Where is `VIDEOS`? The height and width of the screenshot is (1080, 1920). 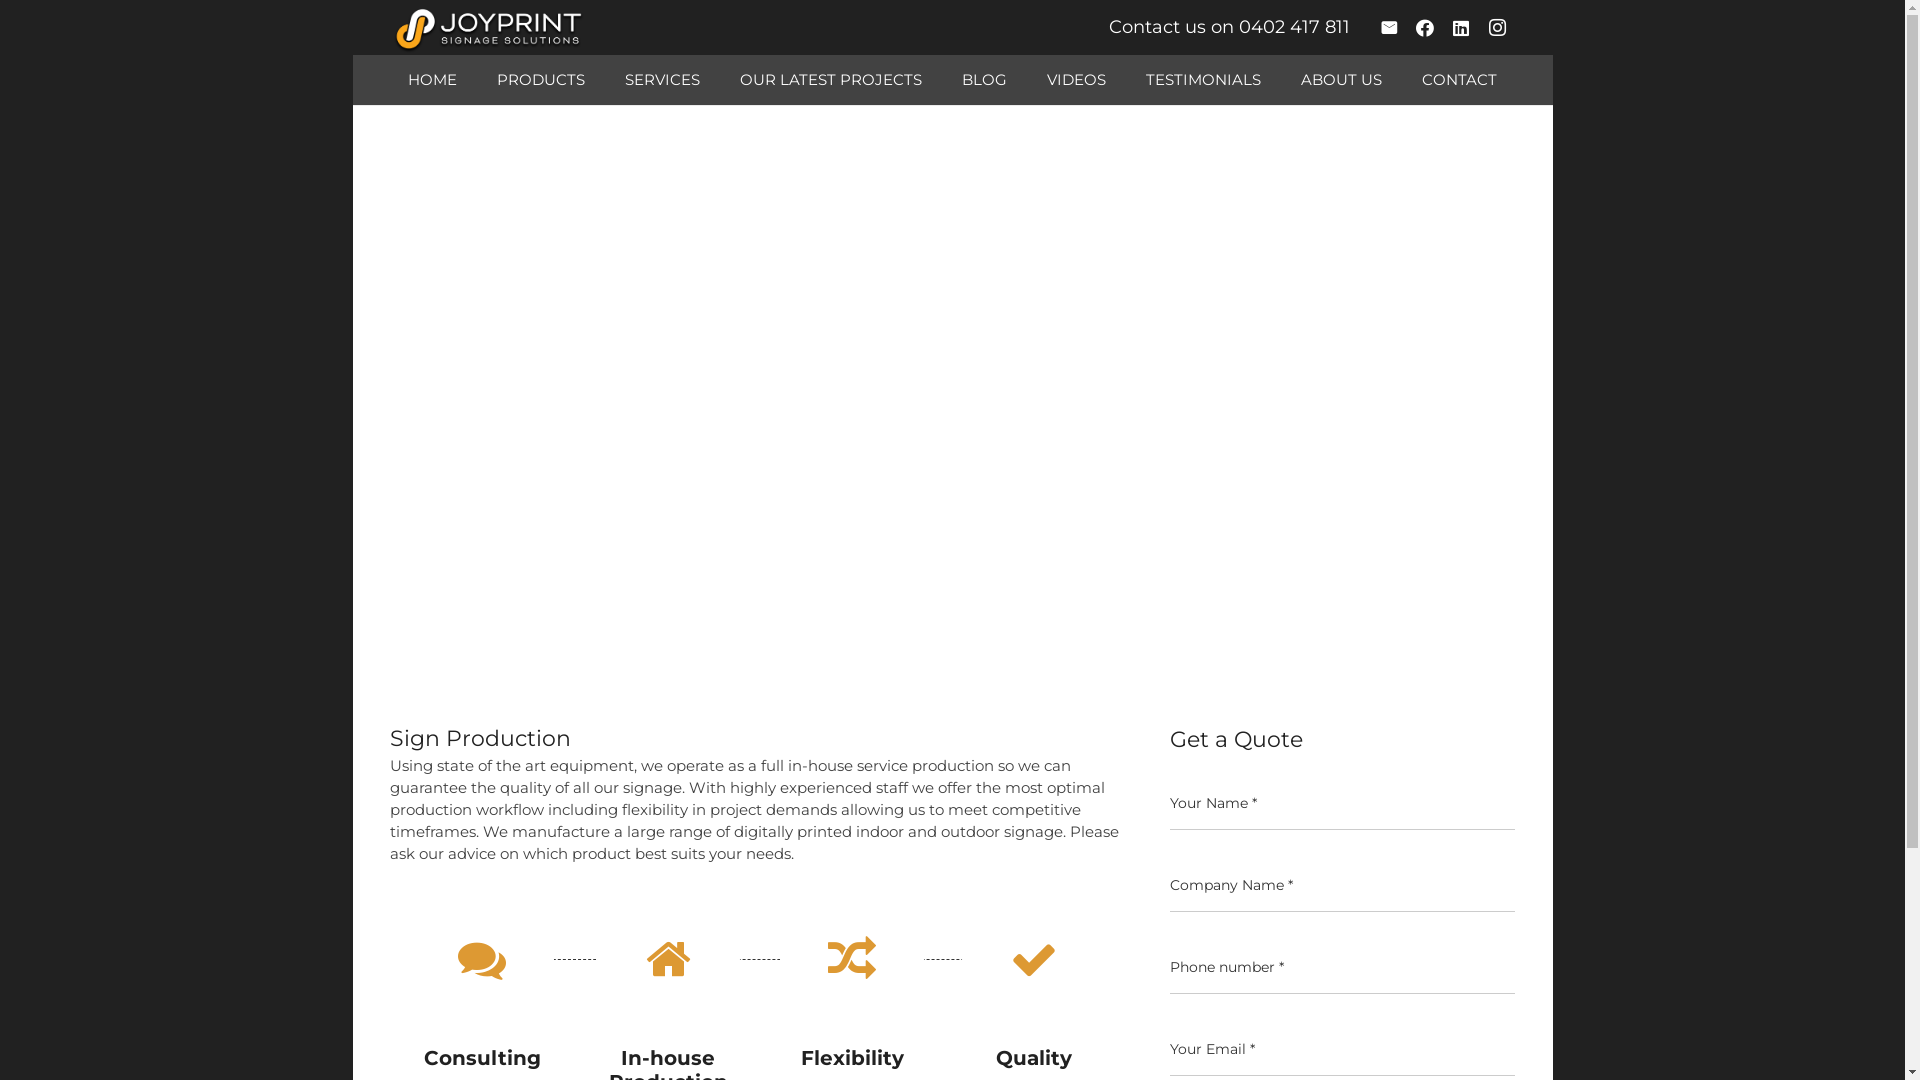
VIDEOS is located at coordinates (1076, 80).